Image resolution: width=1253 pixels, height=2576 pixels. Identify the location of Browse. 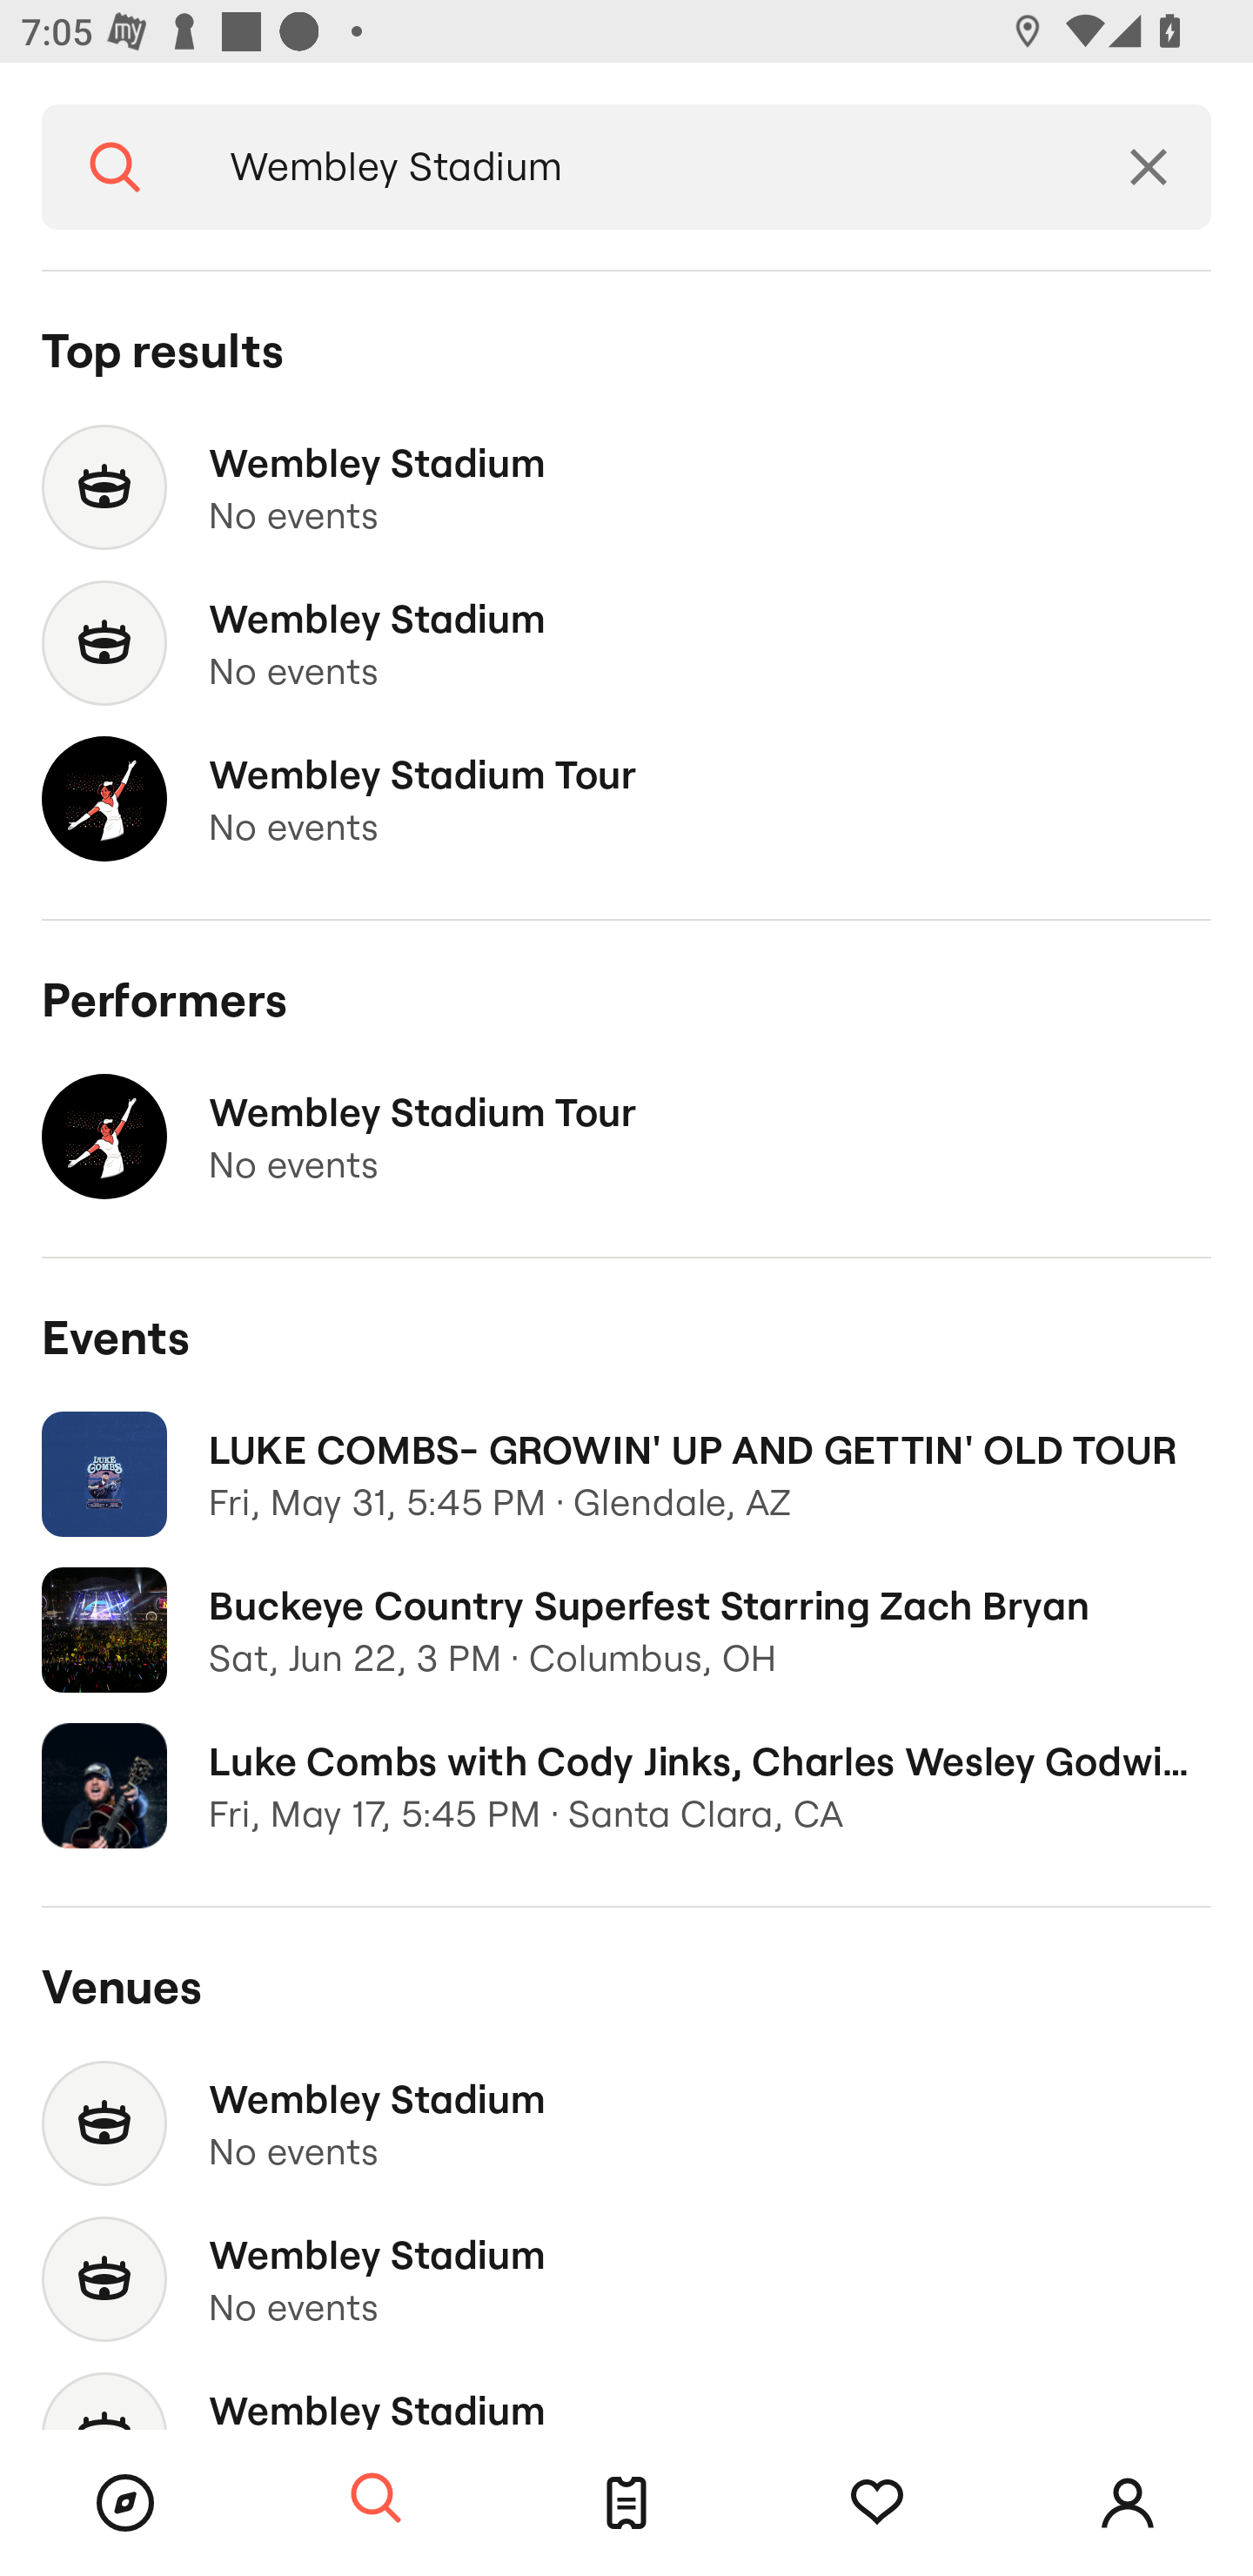
(125, 2503).